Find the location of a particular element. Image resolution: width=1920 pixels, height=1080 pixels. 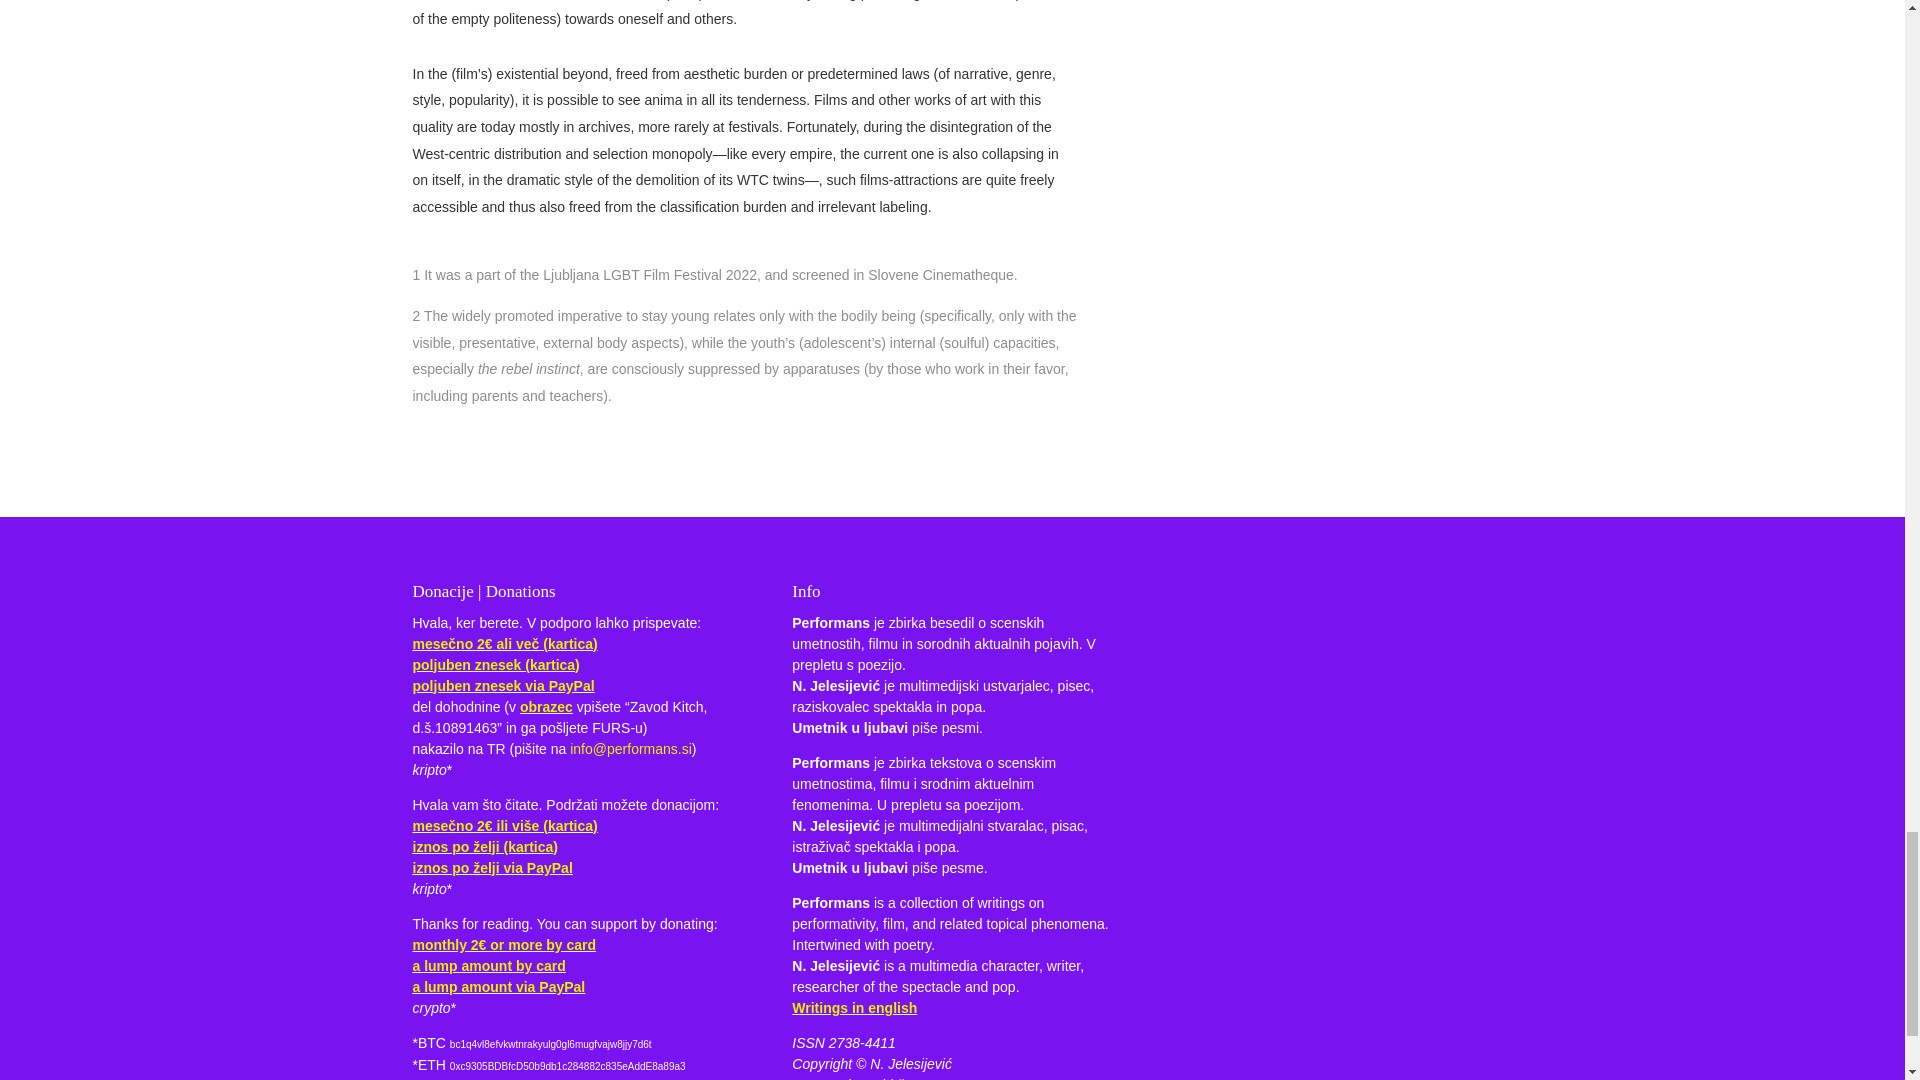

a lump amount via PayPal is located at coordinates (498, 986).